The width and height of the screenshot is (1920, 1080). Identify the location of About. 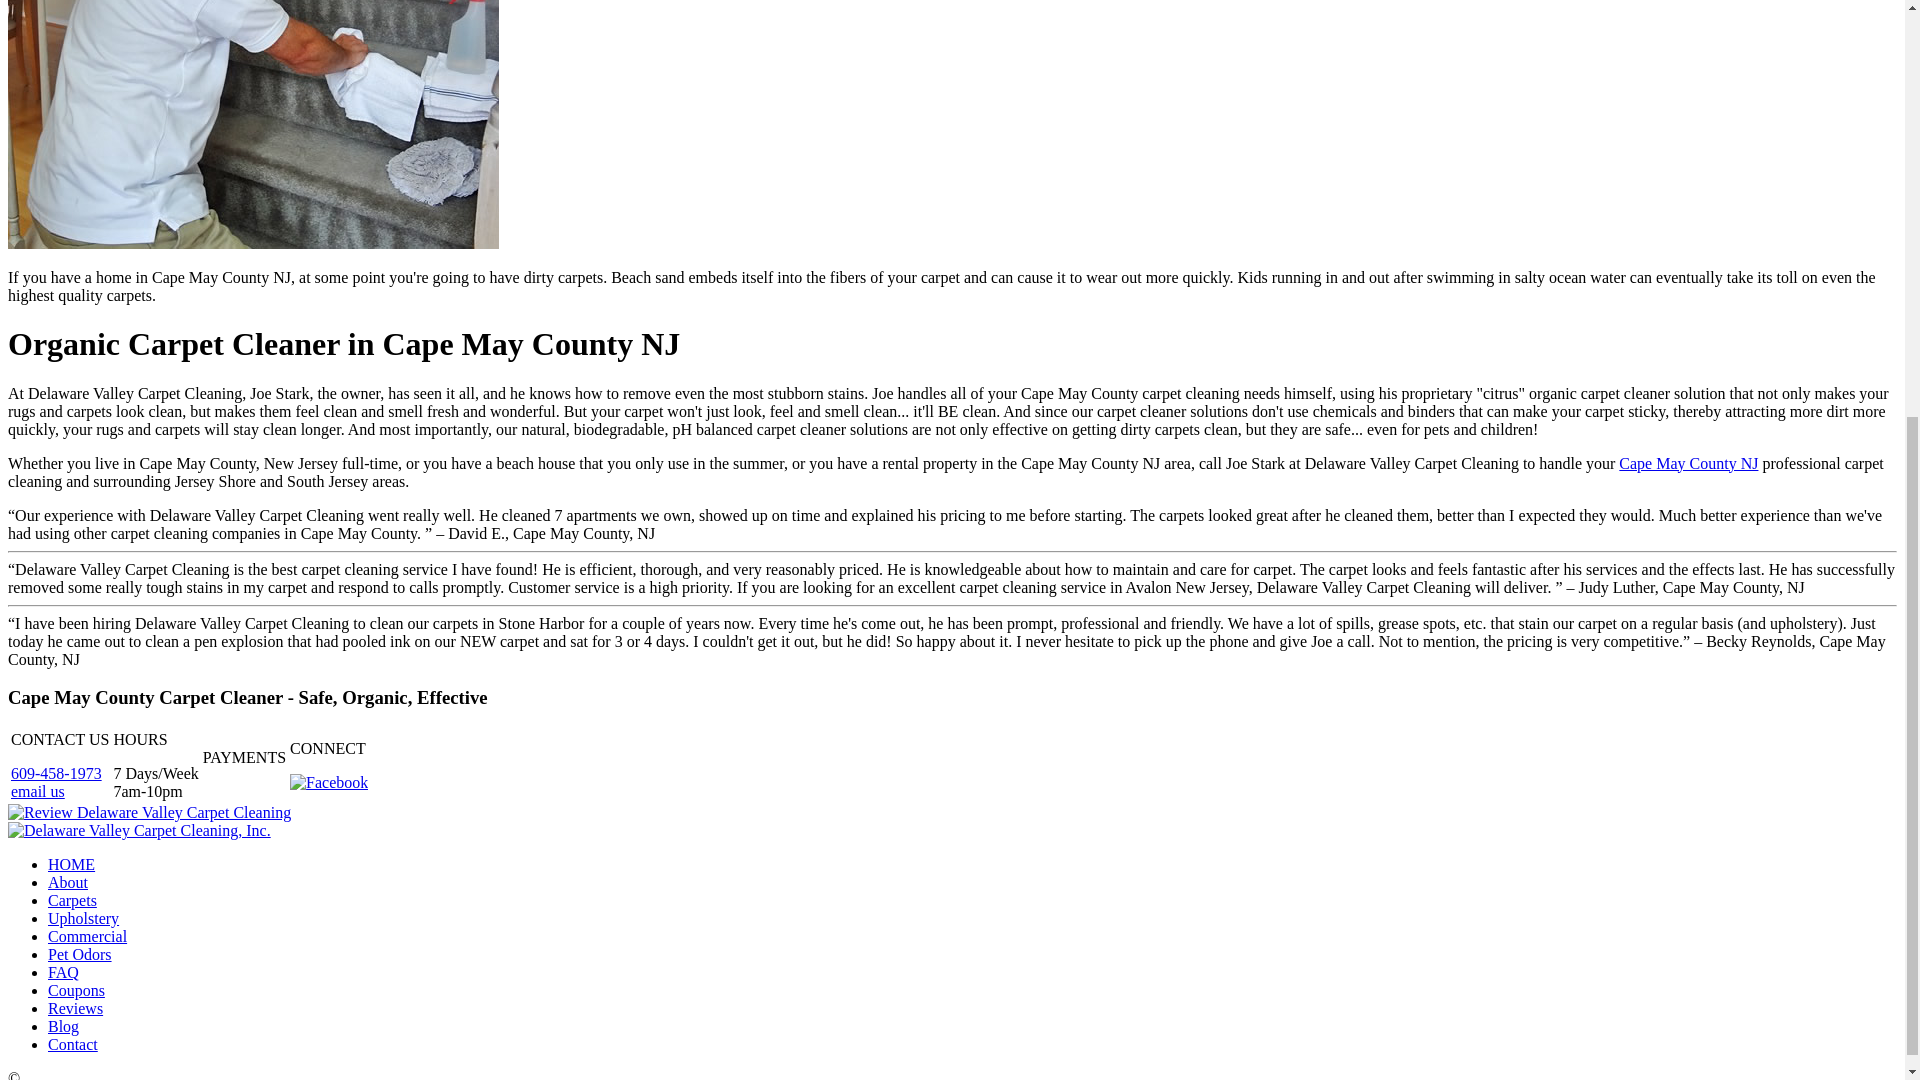
(68, 882).